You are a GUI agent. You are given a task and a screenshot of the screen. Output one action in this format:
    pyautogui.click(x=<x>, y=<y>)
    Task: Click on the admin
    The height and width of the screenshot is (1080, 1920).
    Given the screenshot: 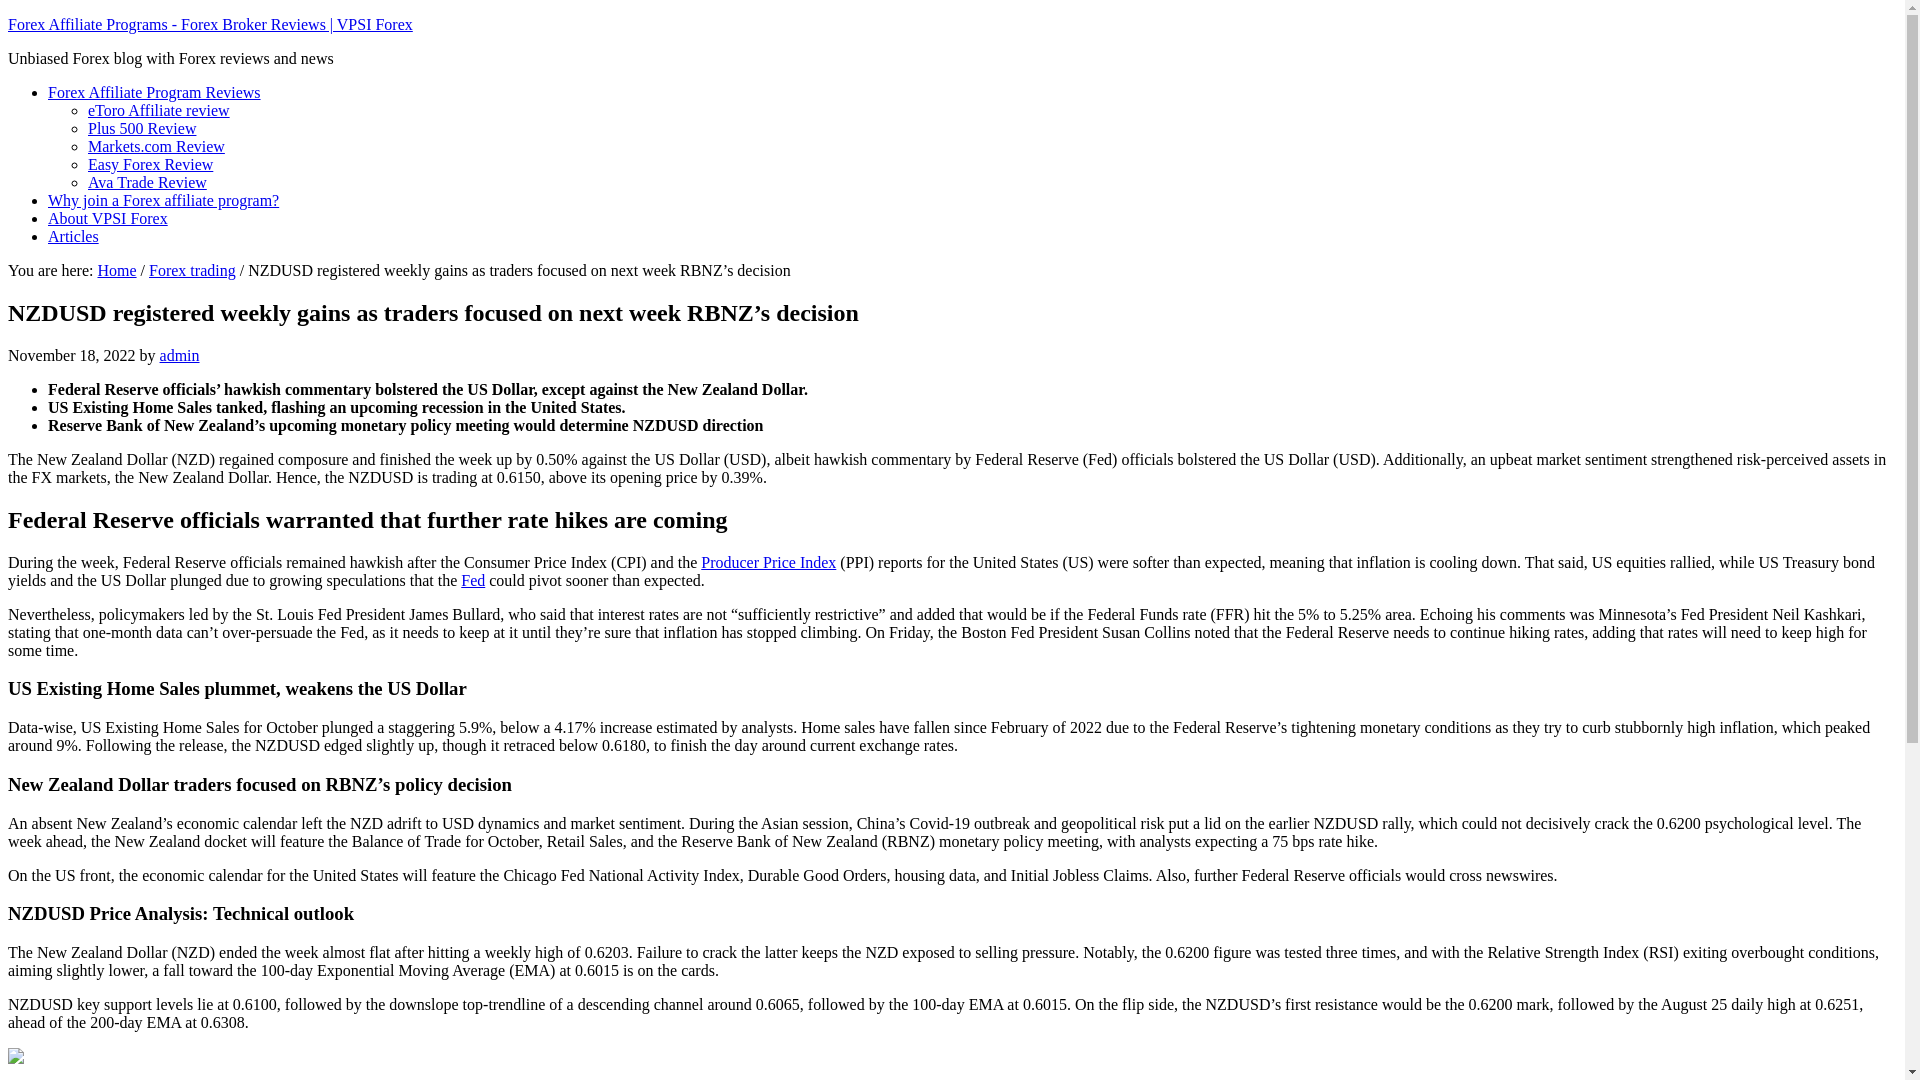 What is the action you would take?
    pyautogui.click(x=179, y=354)
    